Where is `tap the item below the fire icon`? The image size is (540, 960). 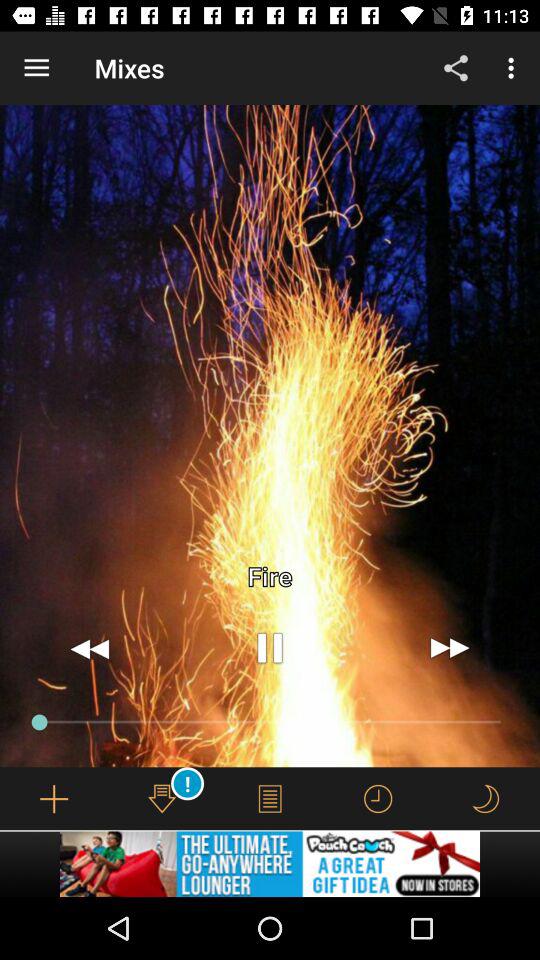
tap the item below the fire icon is located at coordinates (270, 648).